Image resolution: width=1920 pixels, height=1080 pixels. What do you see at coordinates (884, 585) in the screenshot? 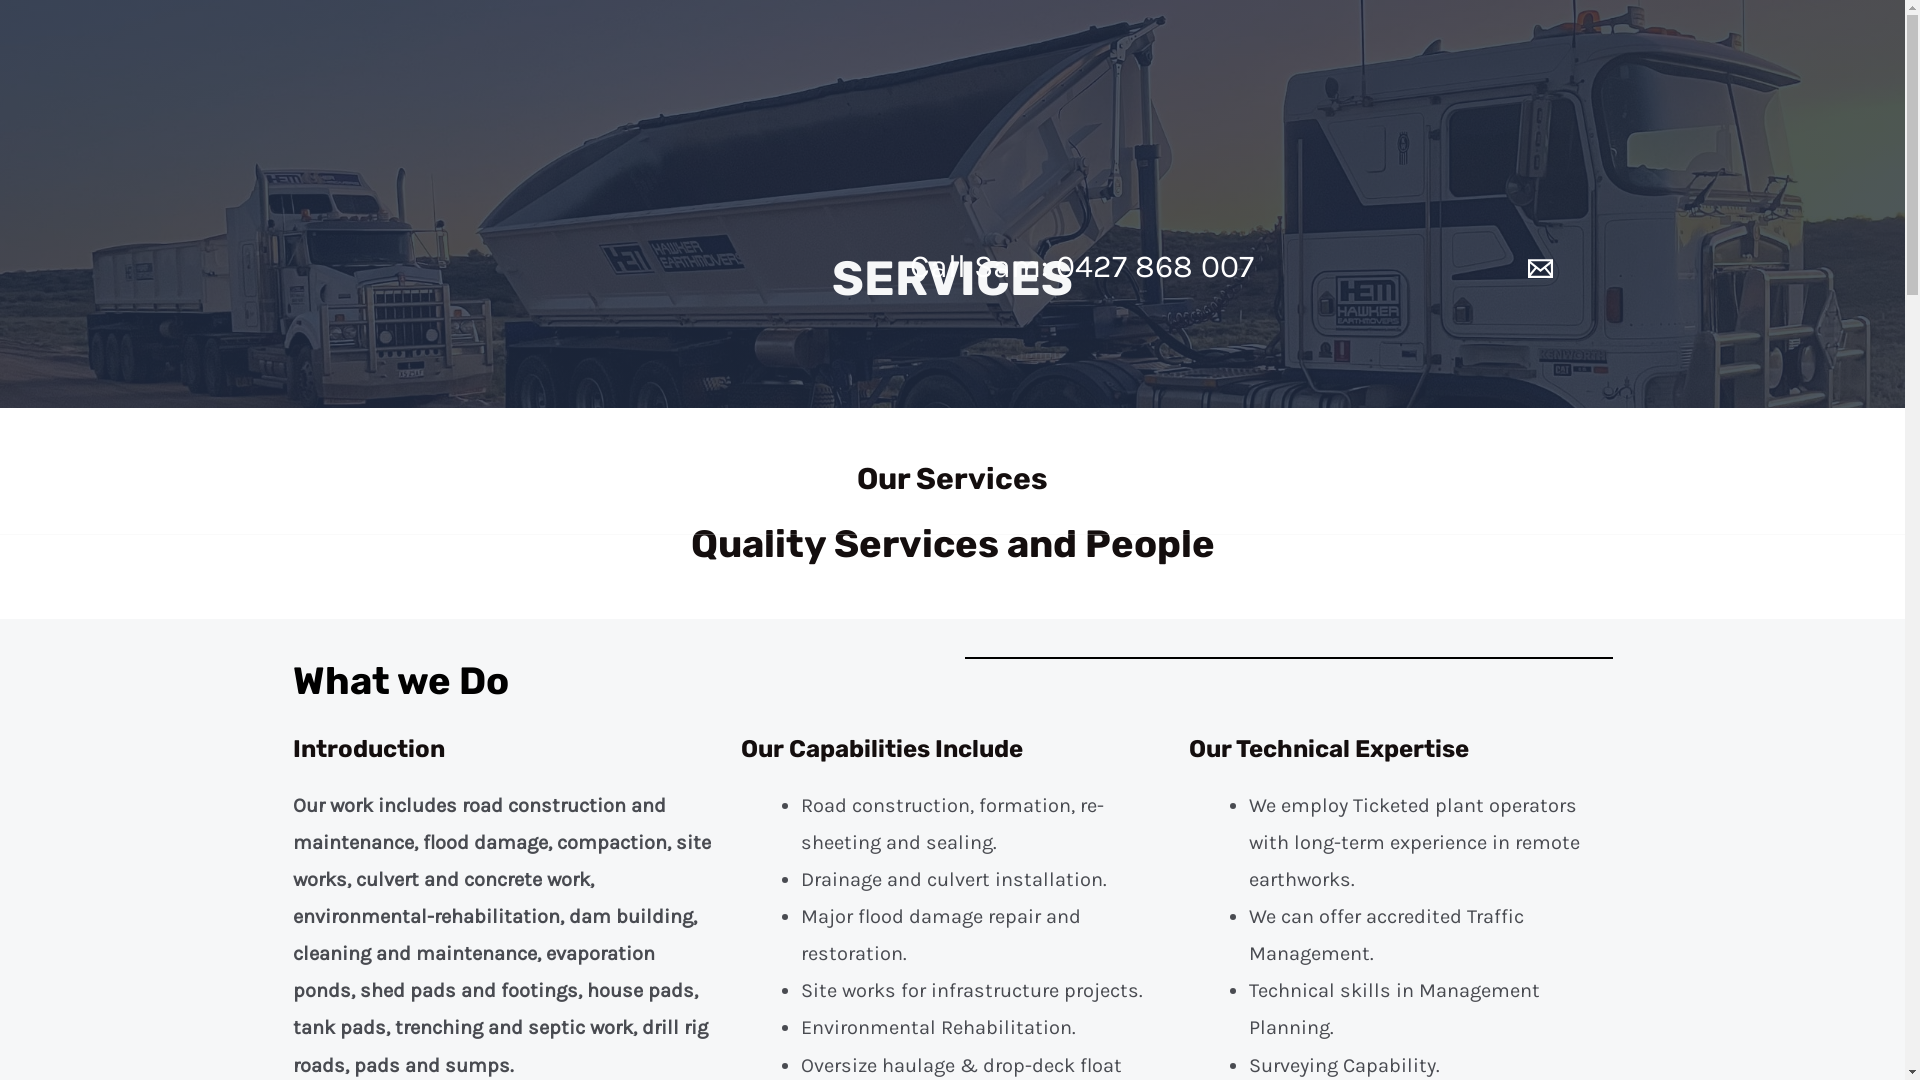
I see `SERVICES` at bounding box center [884, 585].